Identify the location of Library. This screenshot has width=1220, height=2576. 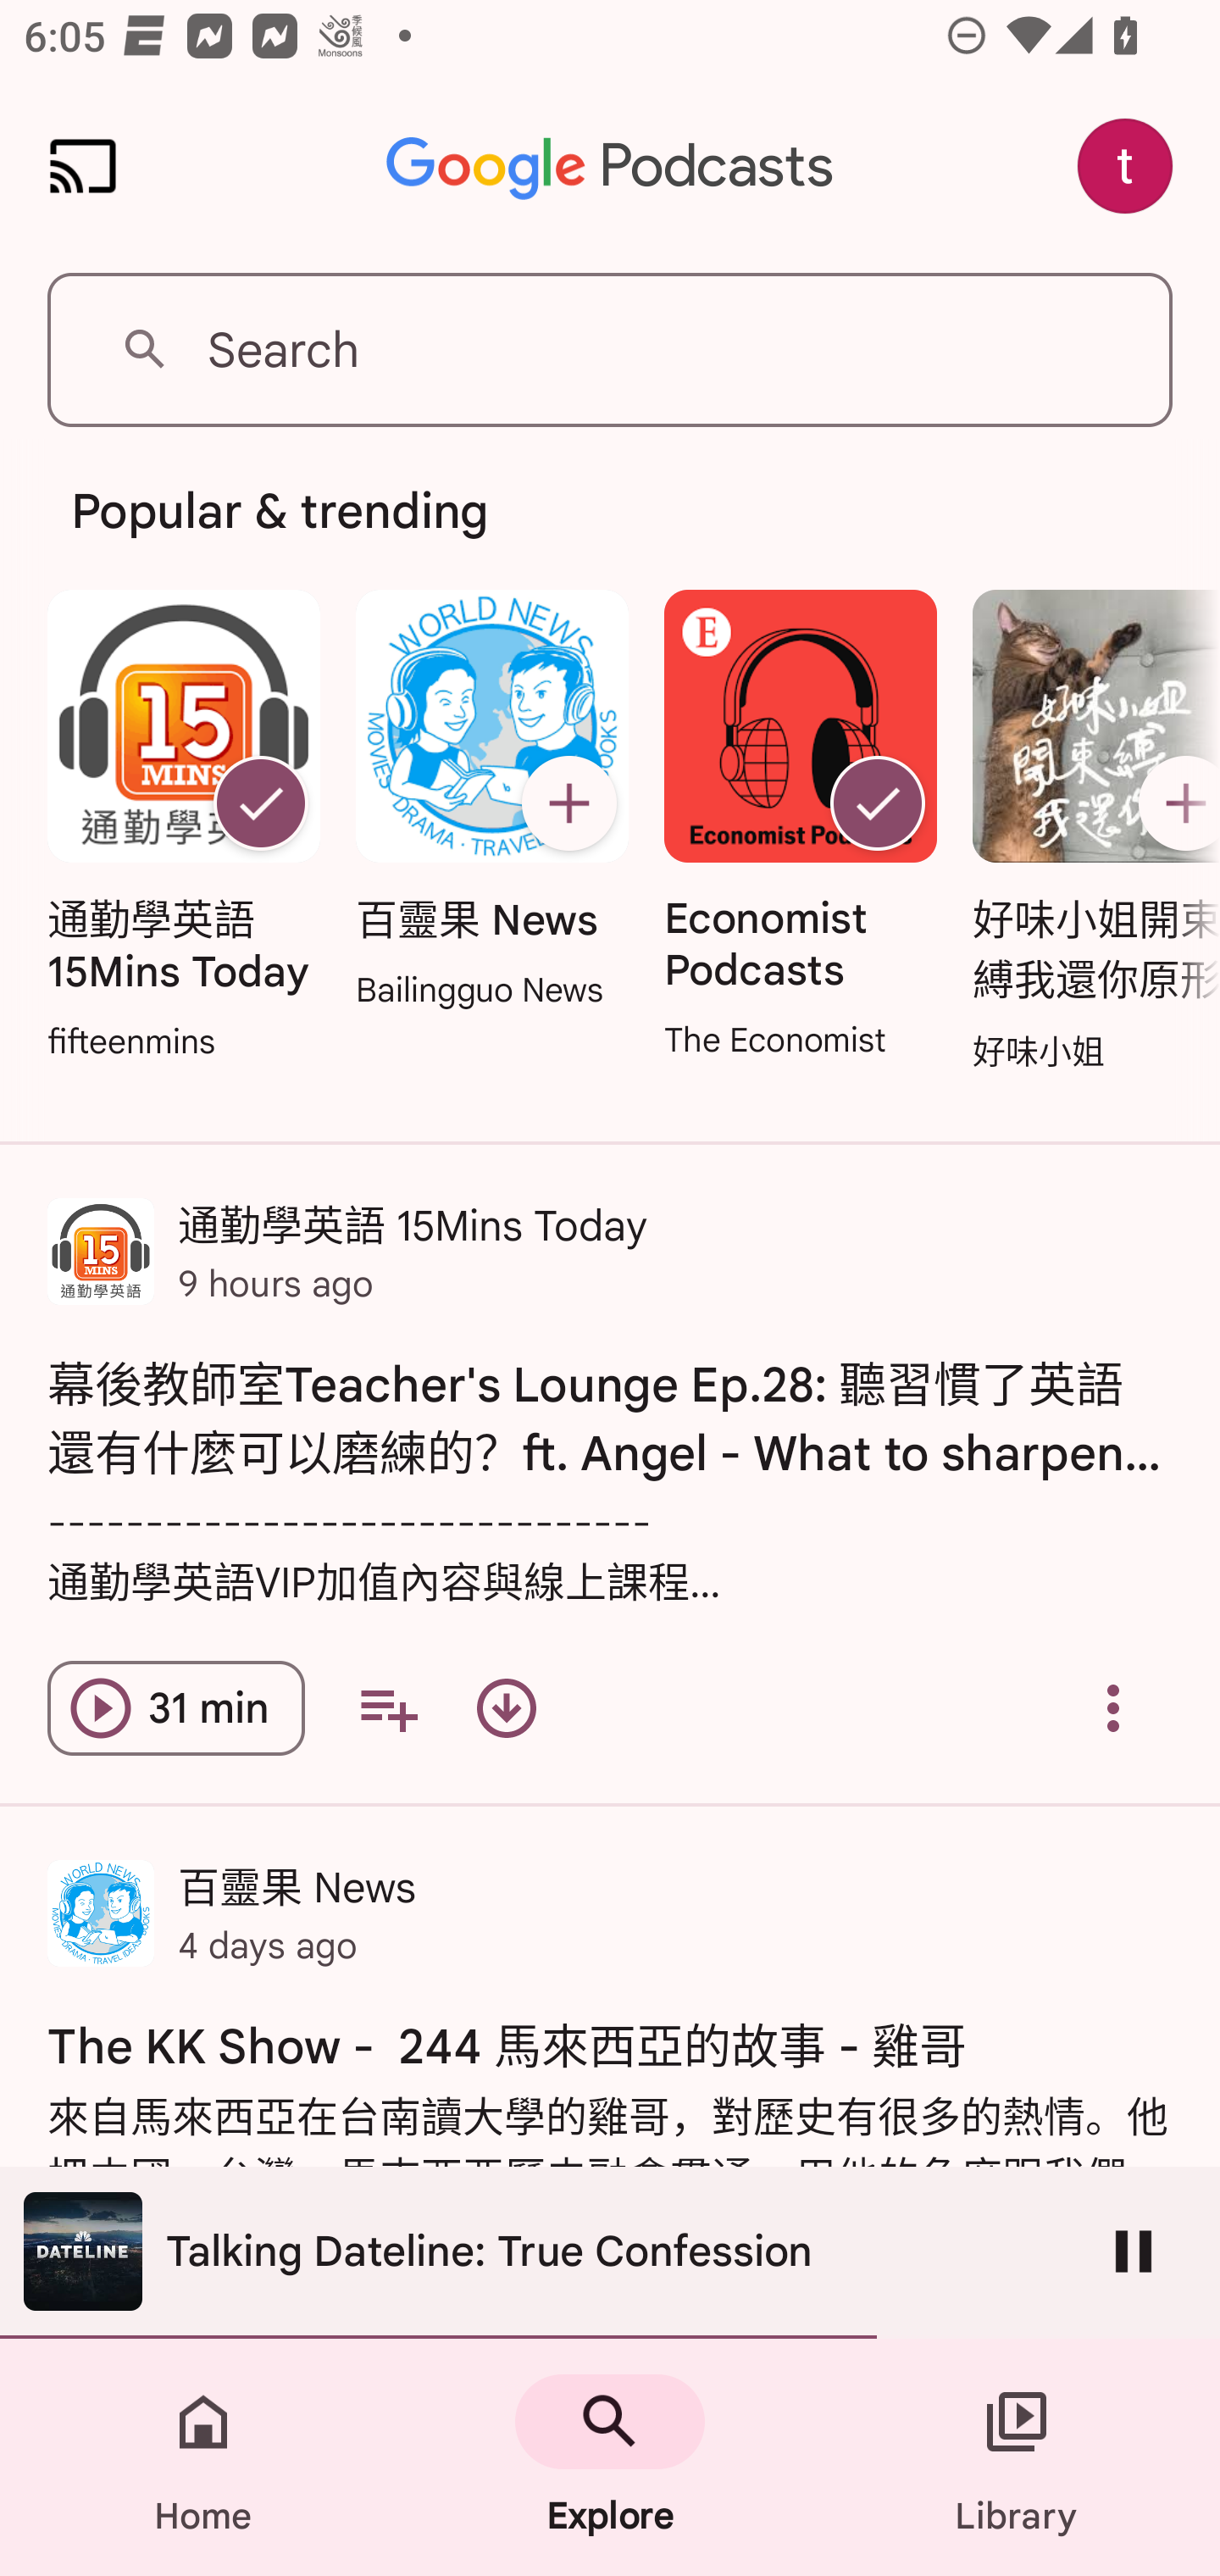
(1017, 2457).